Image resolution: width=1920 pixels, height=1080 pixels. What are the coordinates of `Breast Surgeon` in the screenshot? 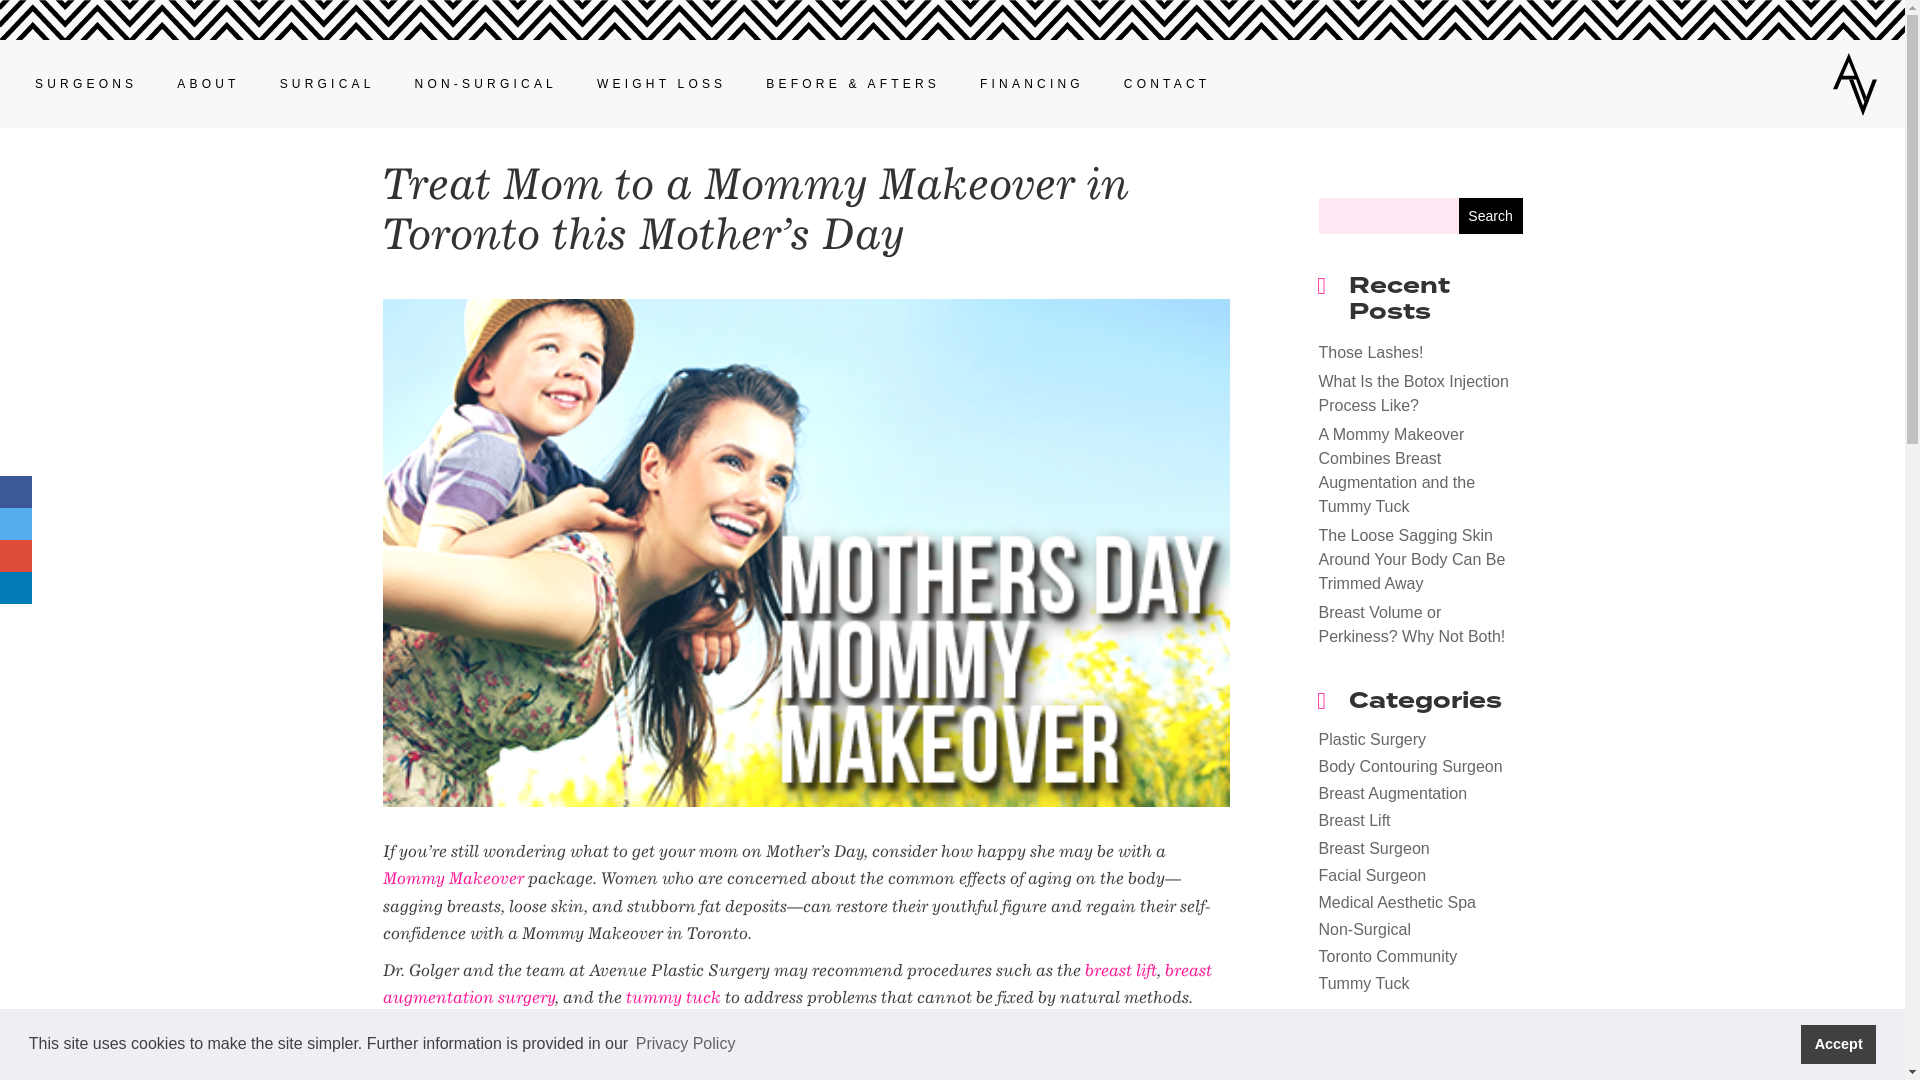 It's located at (1374, 848).